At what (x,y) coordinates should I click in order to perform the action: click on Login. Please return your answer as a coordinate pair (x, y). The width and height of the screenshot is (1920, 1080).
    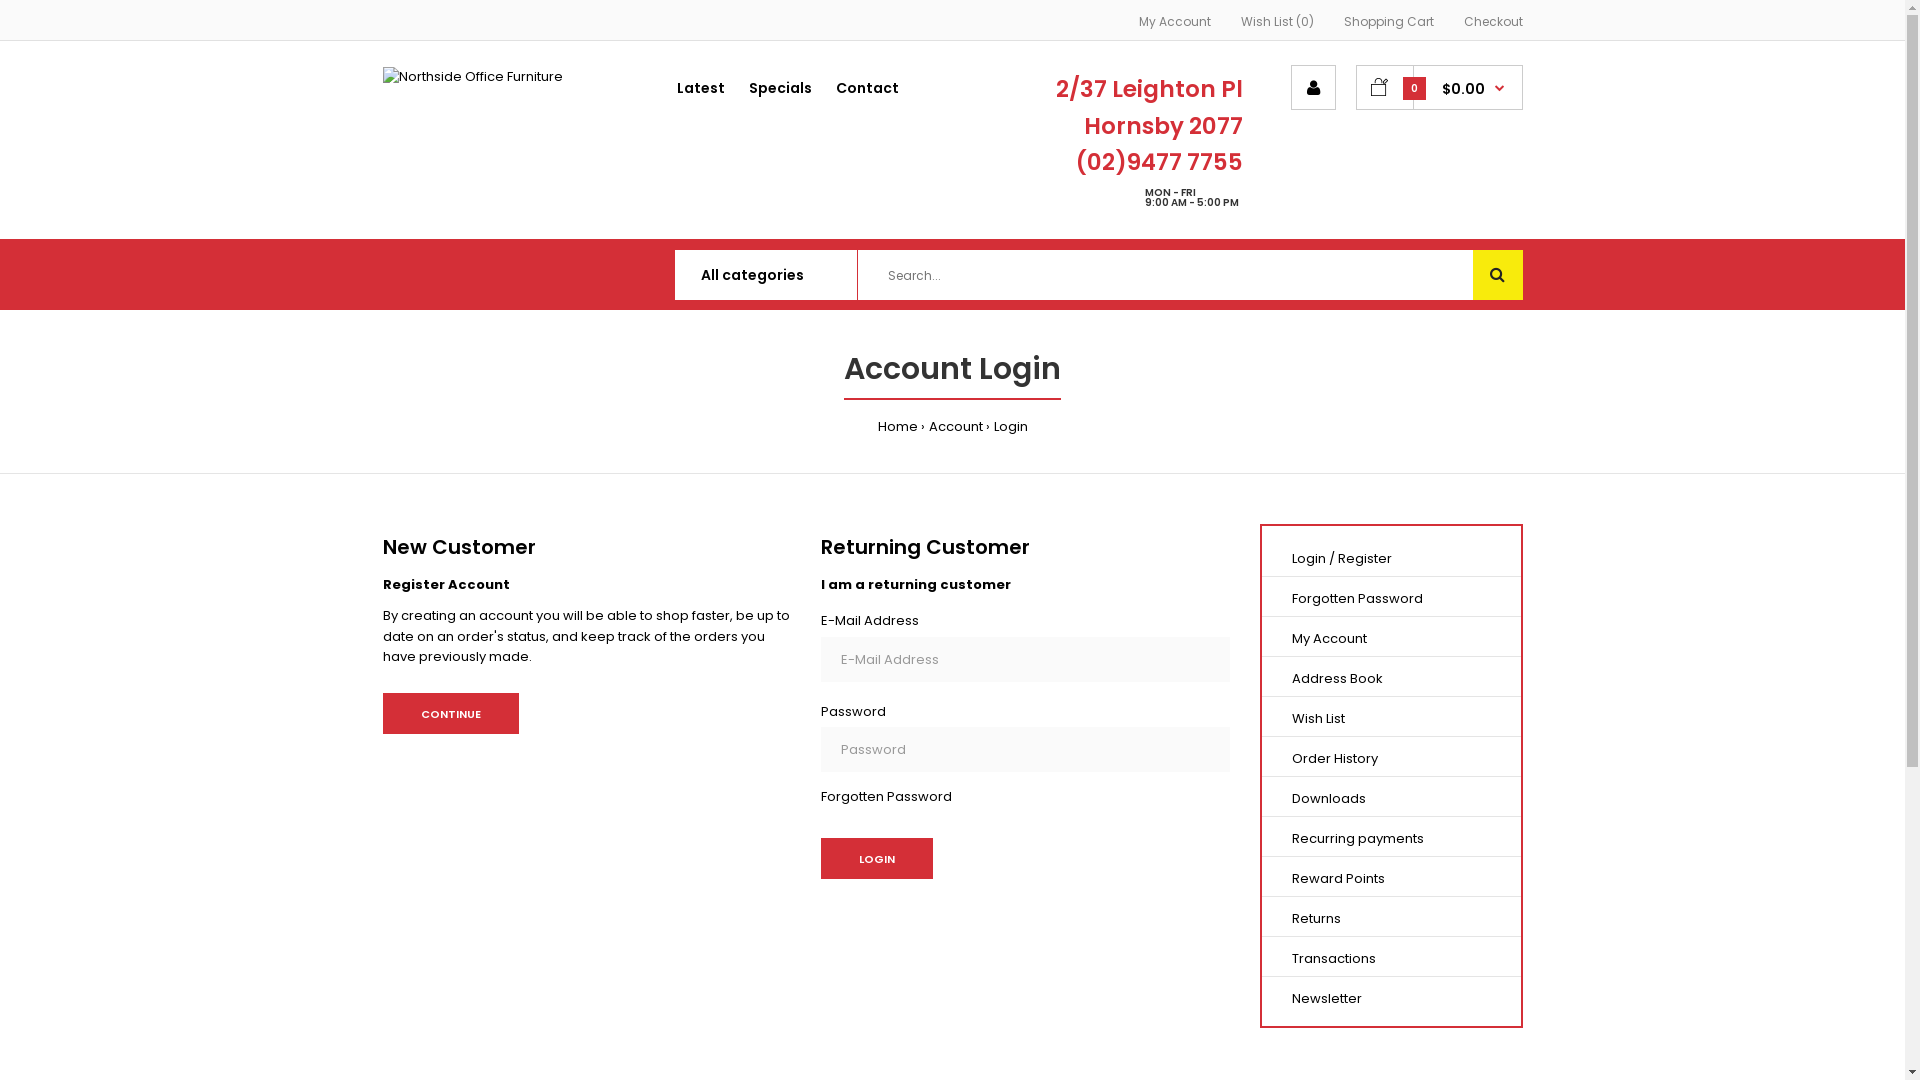
    Looking at the image, I should click on (1011, 426).